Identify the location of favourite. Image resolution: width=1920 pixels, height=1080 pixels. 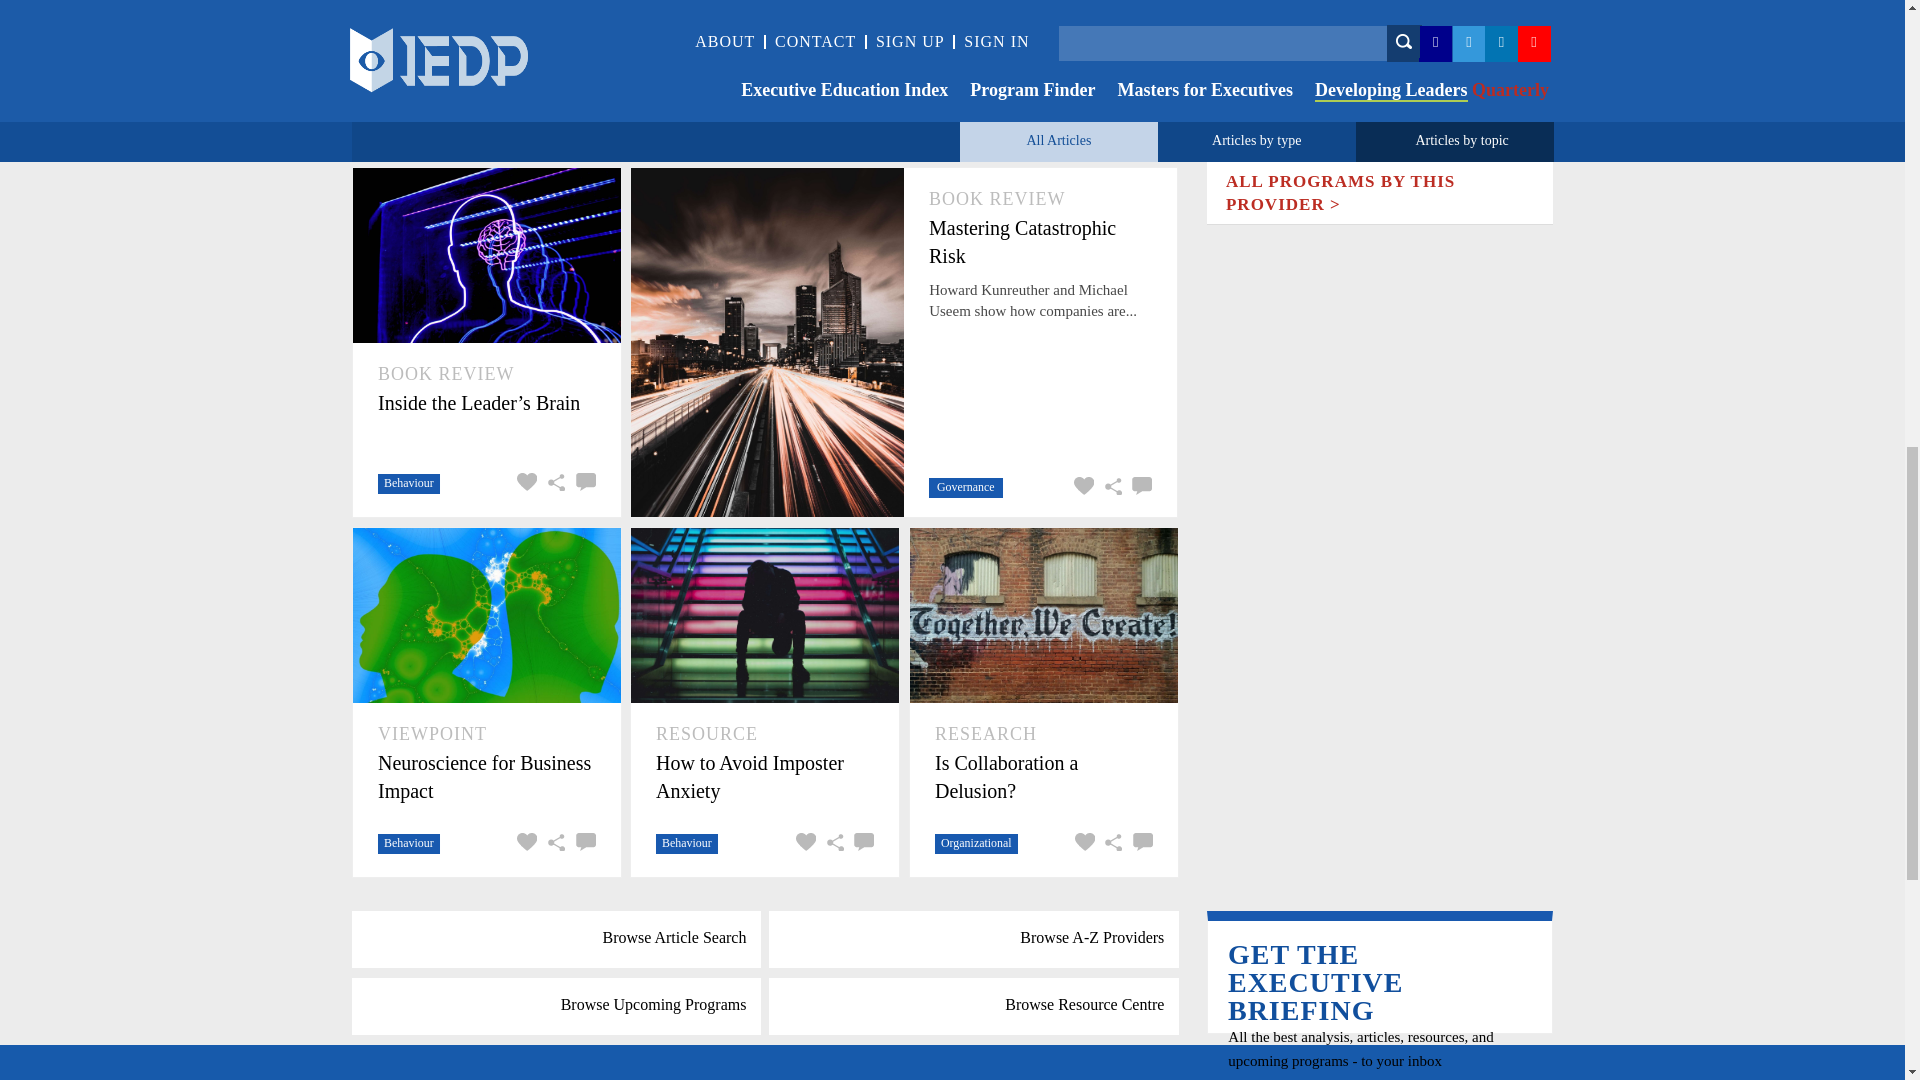
(804, 844).